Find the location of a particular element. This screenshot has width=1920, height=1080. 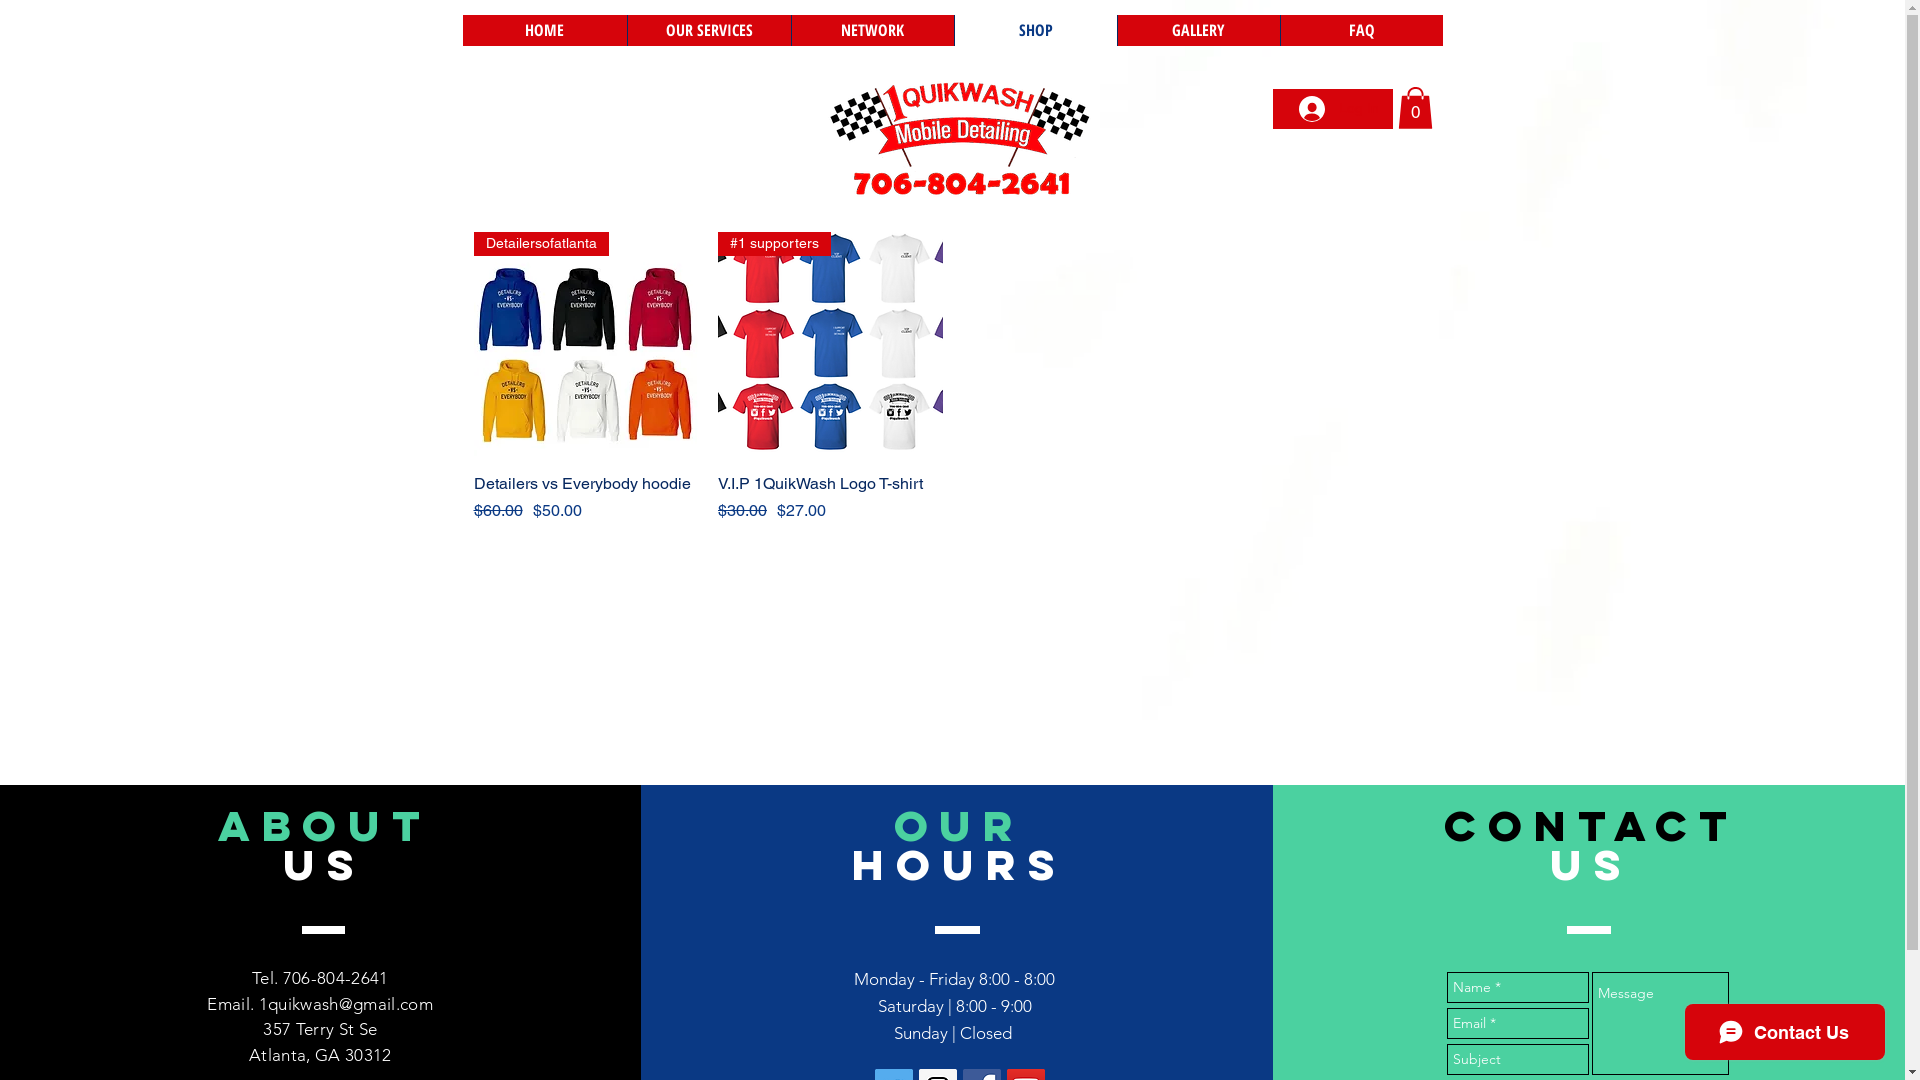

SHOP is located at coordinates (1036, 30).